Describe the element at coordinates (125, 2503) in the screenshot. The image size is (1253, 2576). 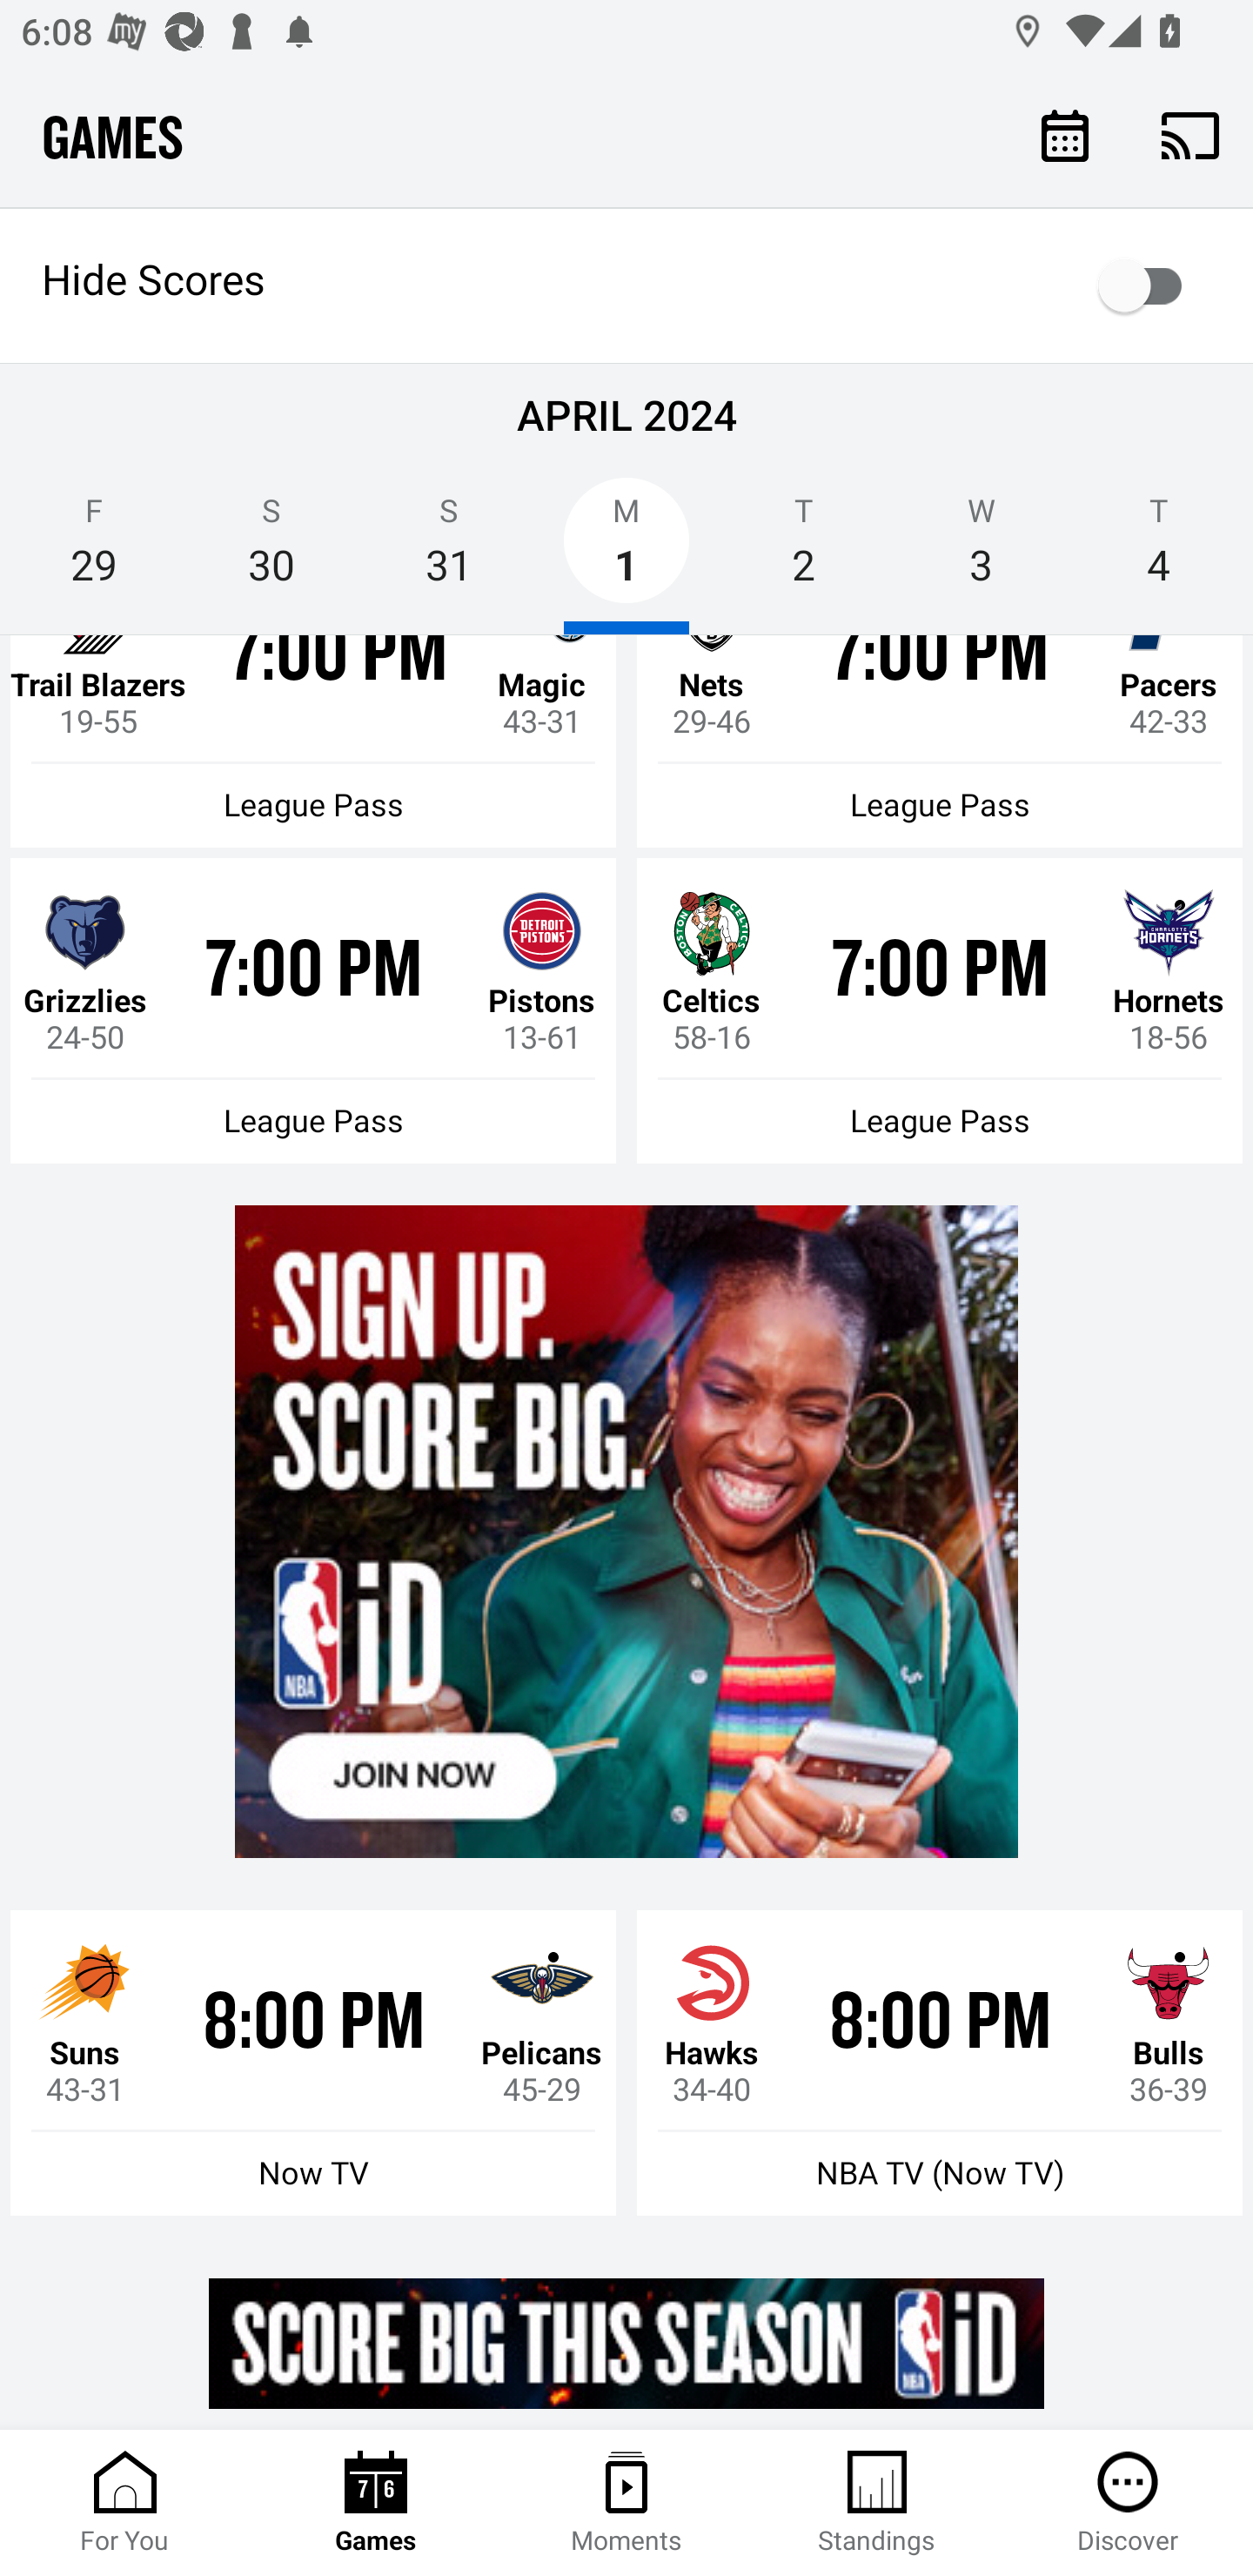
I see `For You` at that location.